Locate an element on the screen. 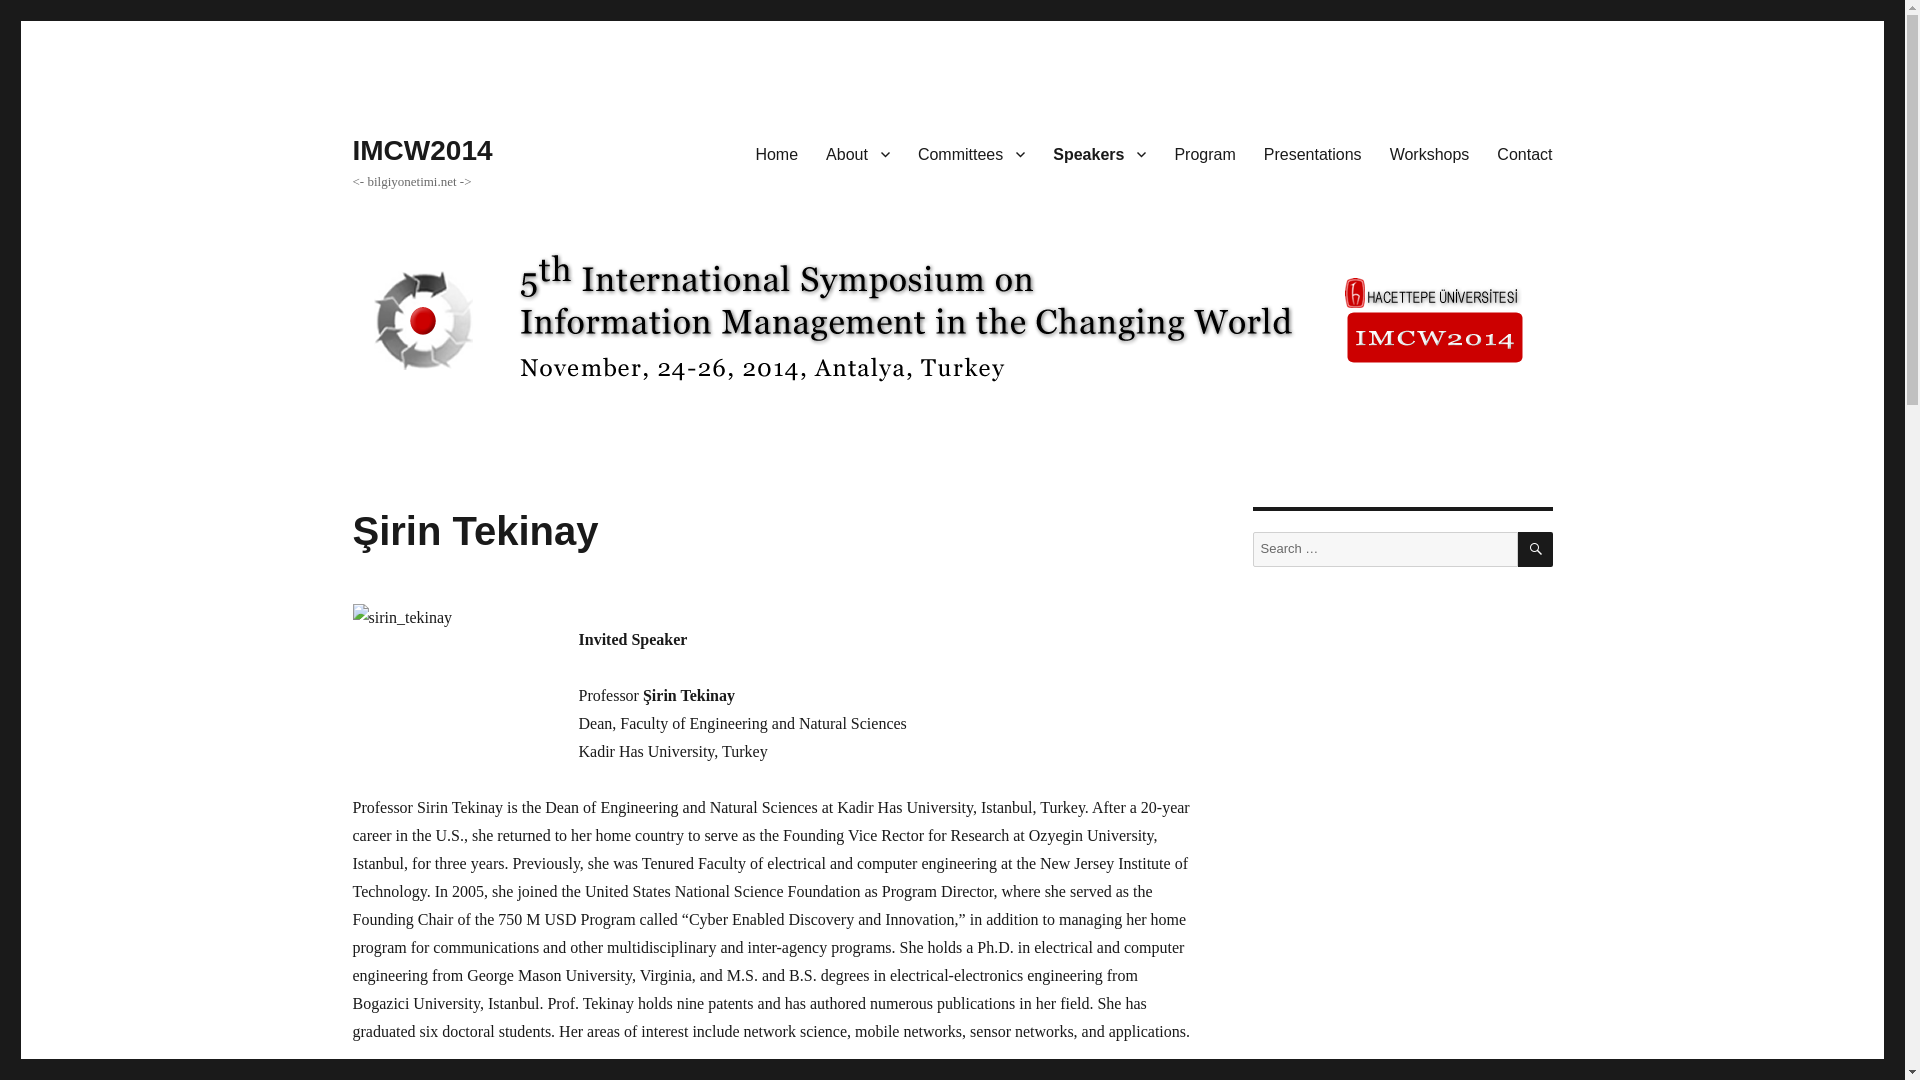  SEARCH is located at coordinates (1536, 550).